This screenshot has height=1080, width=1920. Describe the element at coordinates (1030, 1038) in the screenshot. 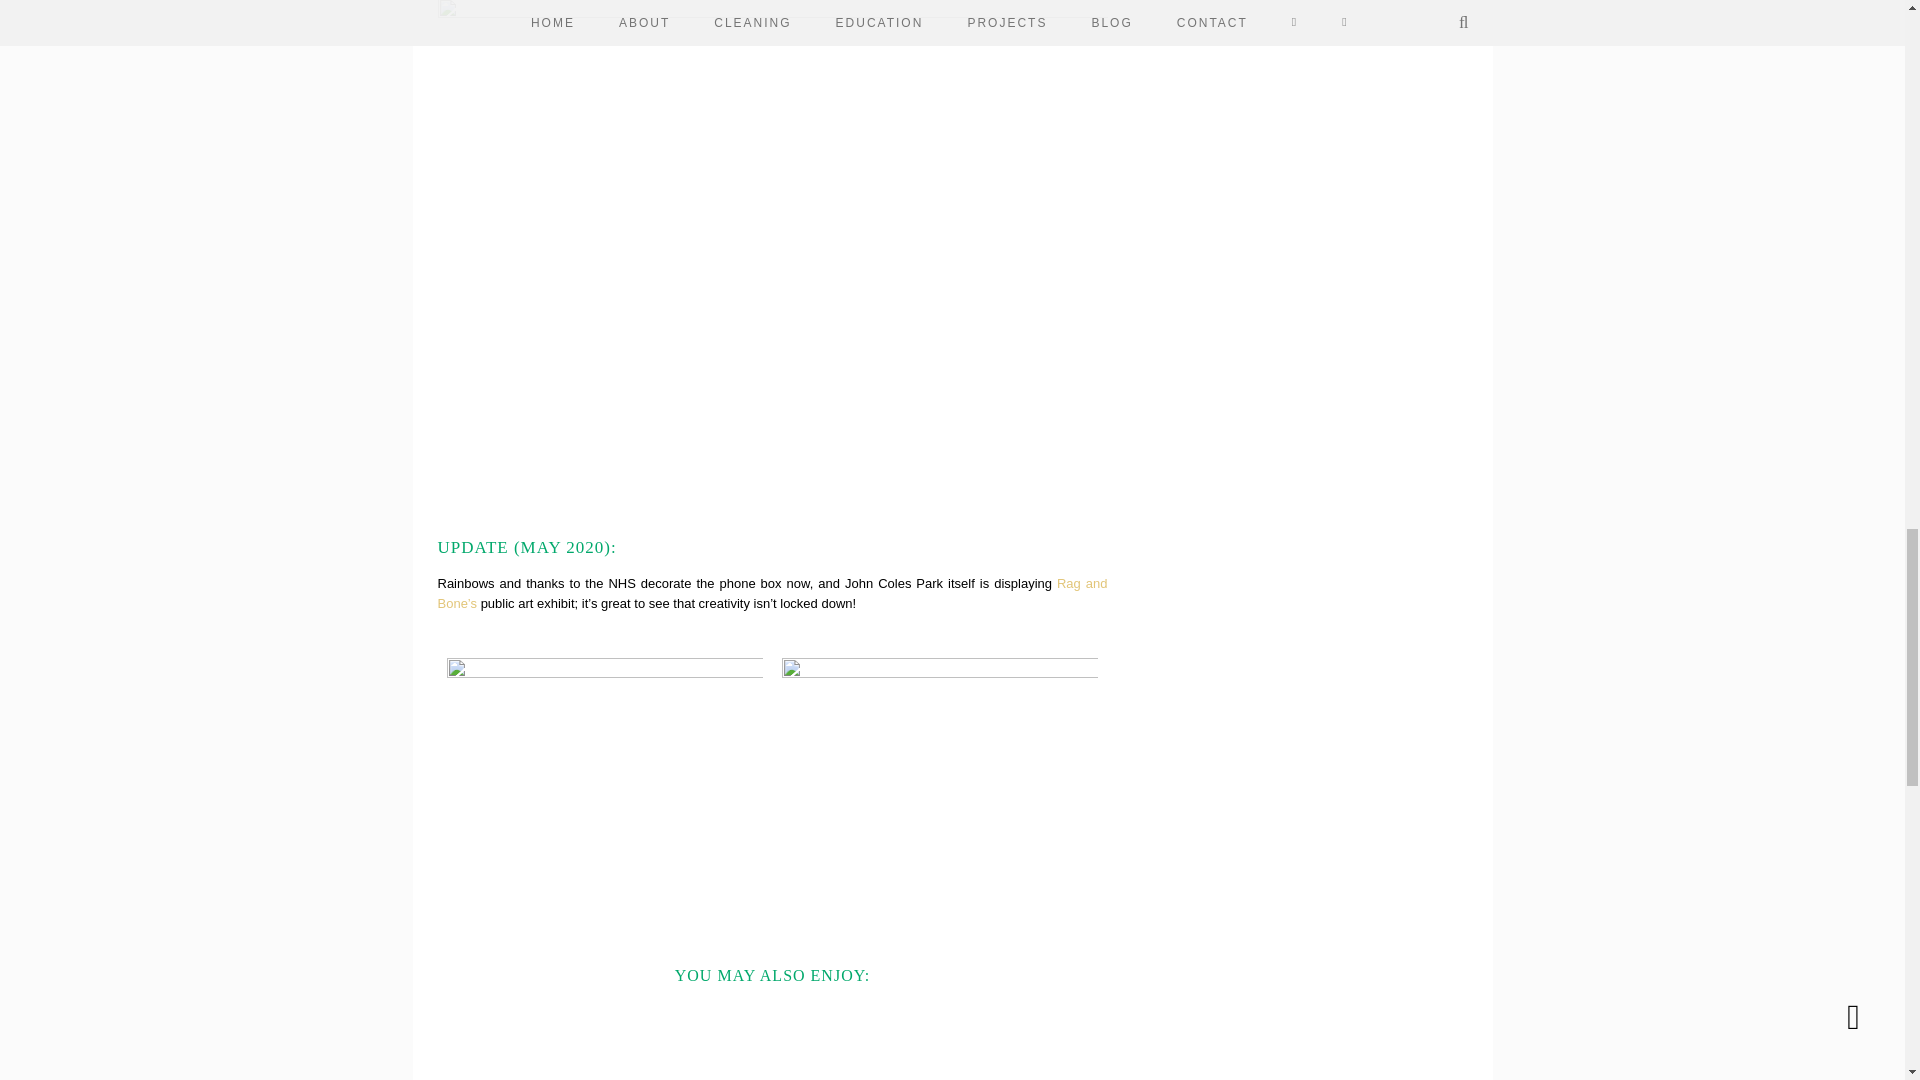

I see `CHRISTMAS GIVEAWAY: Enter to win a Refill Chippenham Bottle` at that location.